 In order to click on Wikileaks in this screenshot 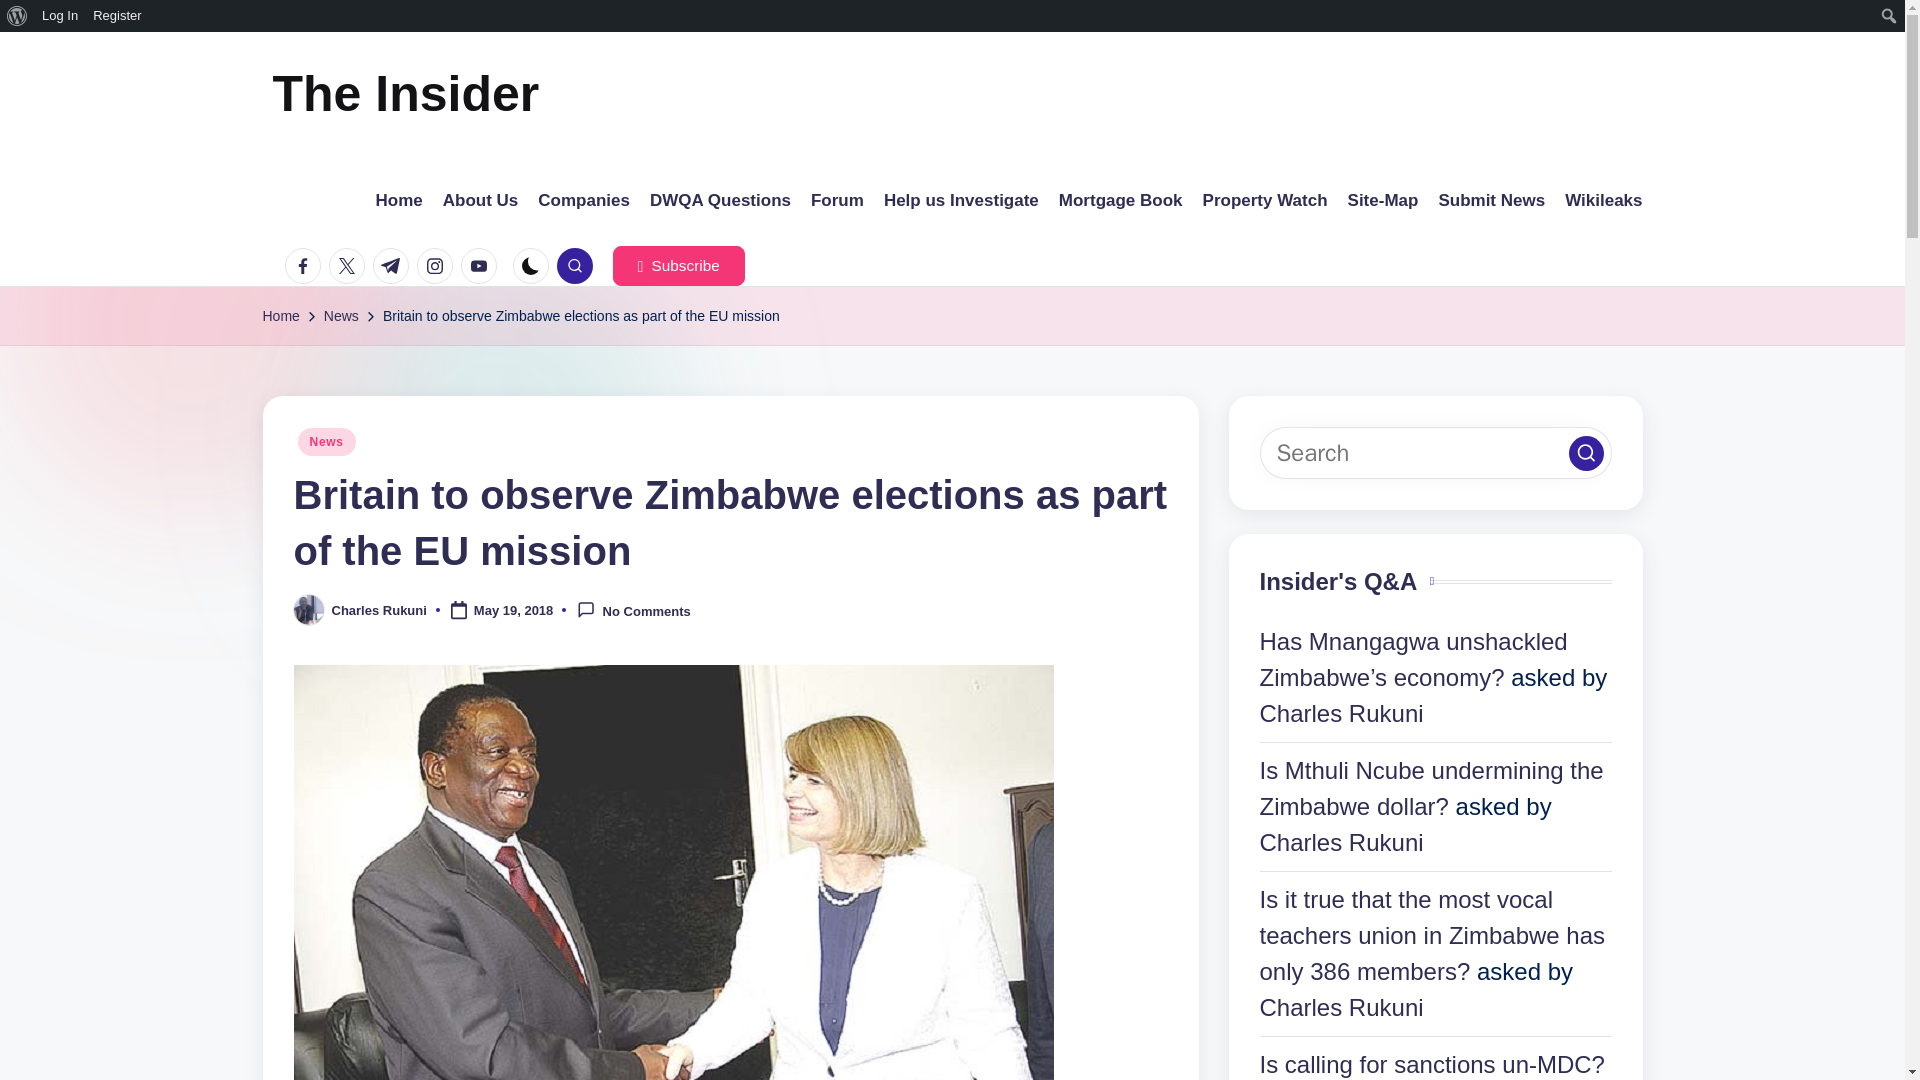, I will do `click(1602, 200)`.